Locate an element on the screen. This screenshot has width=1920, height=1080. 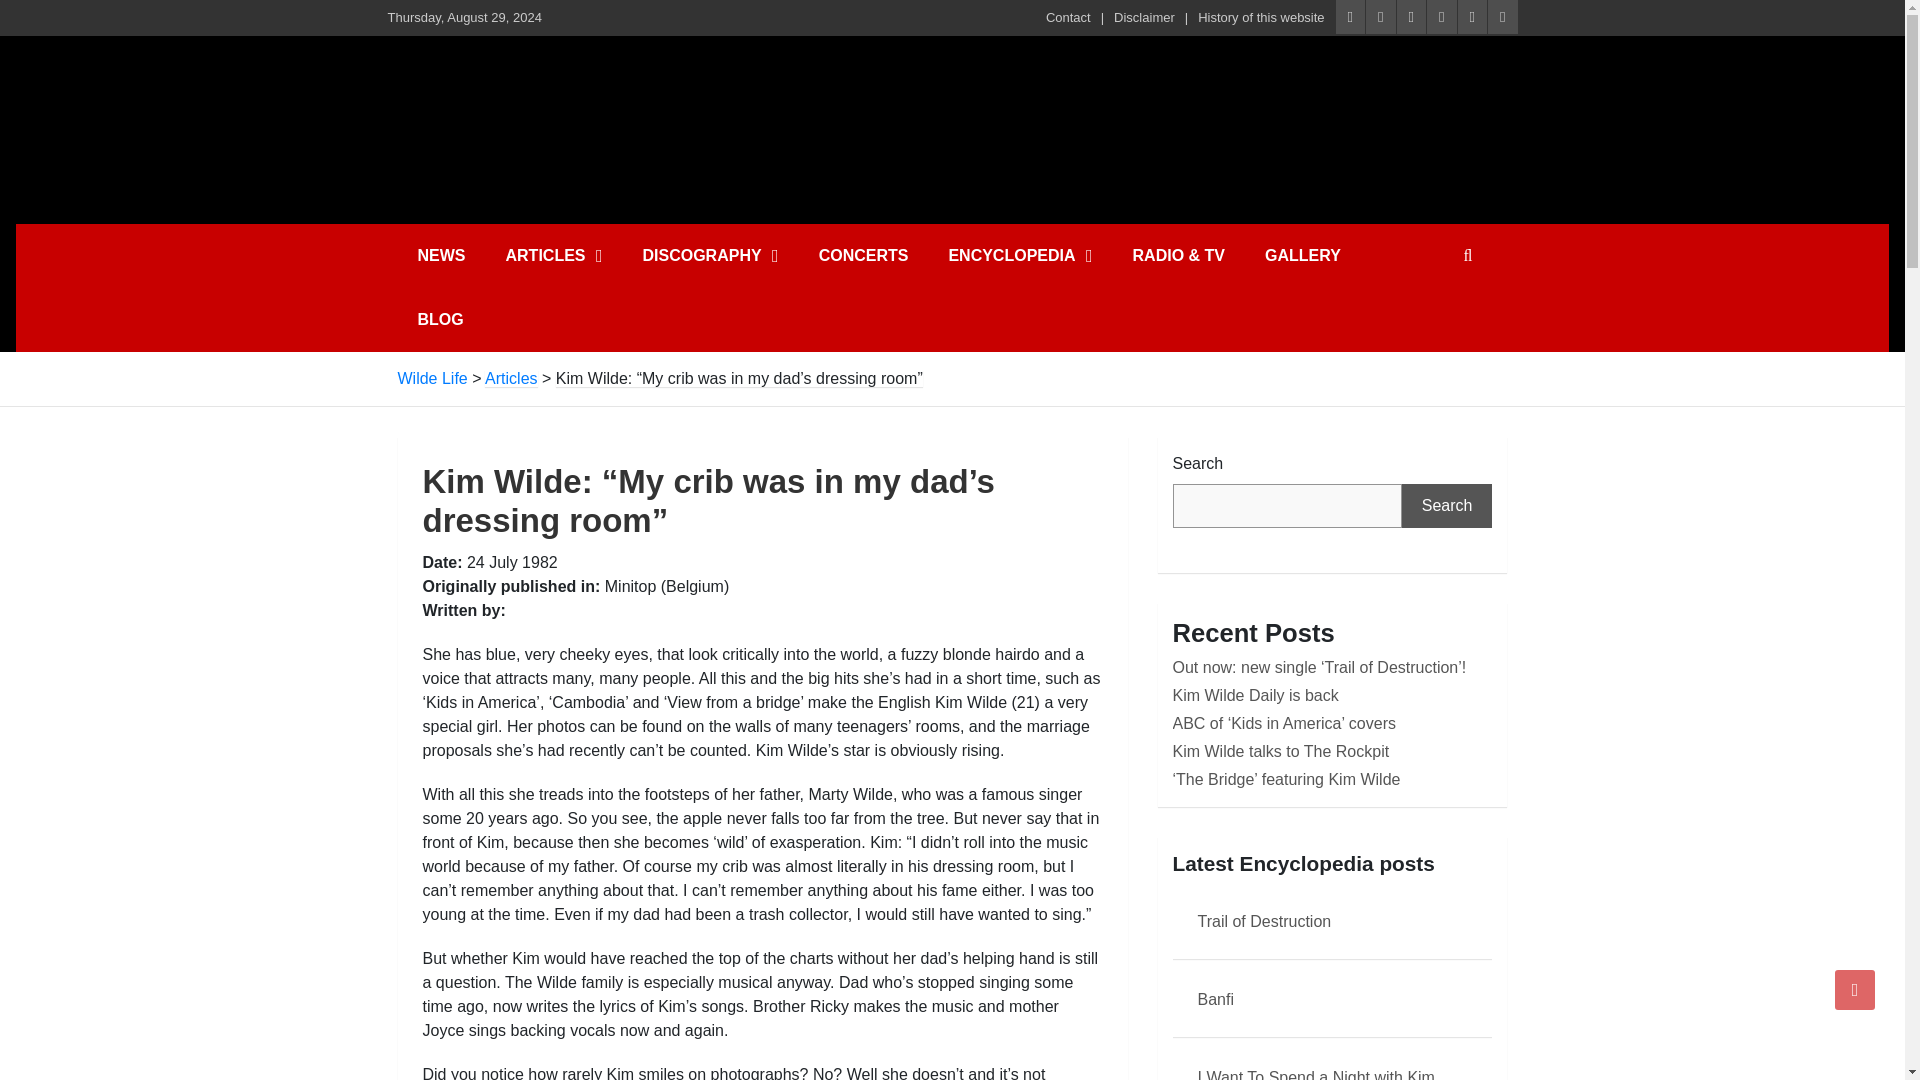
NEWS is located at coordinates (441, 256).